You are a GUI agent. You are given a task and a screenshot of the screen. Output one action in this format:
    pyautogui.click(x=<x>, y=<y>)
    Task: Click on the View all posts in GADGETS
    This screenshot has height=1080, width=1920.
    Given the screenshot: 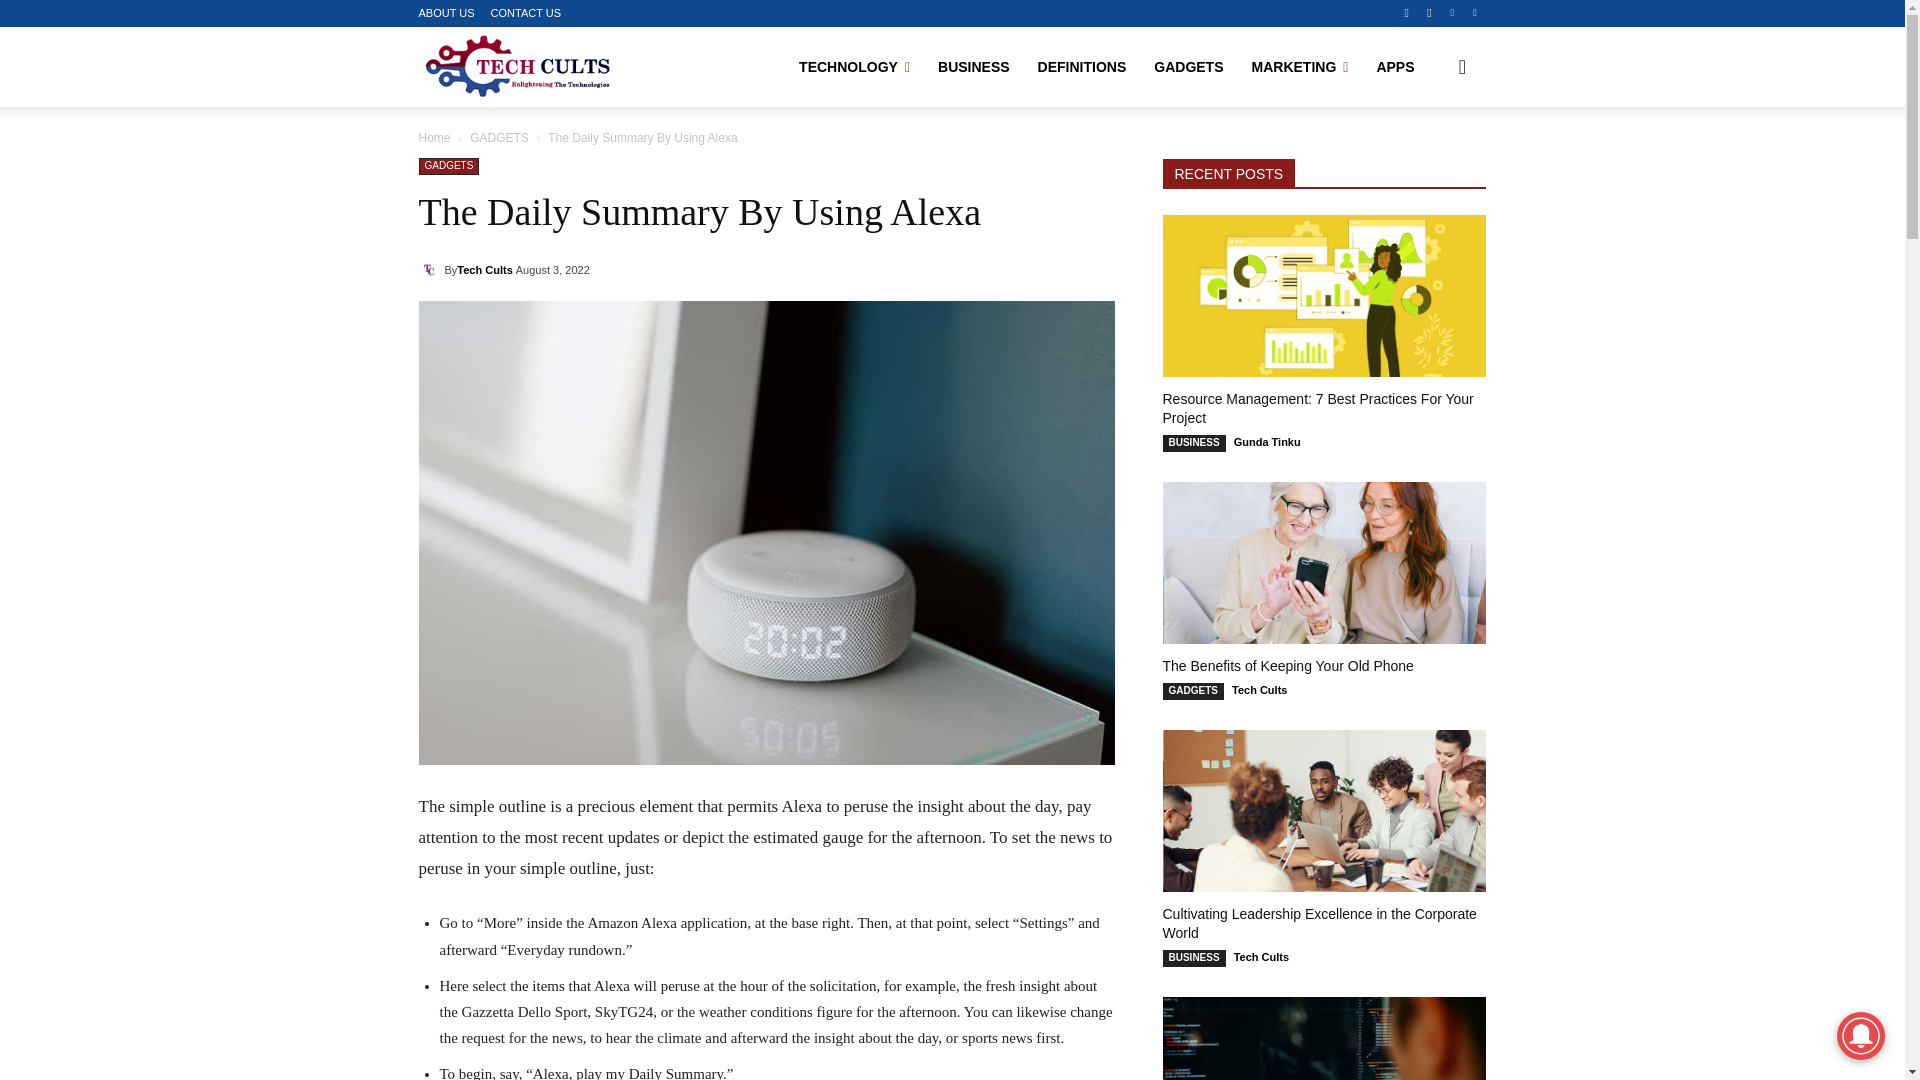 What is the action you would take?
    pyautogui.click(x=500, y=137)
    